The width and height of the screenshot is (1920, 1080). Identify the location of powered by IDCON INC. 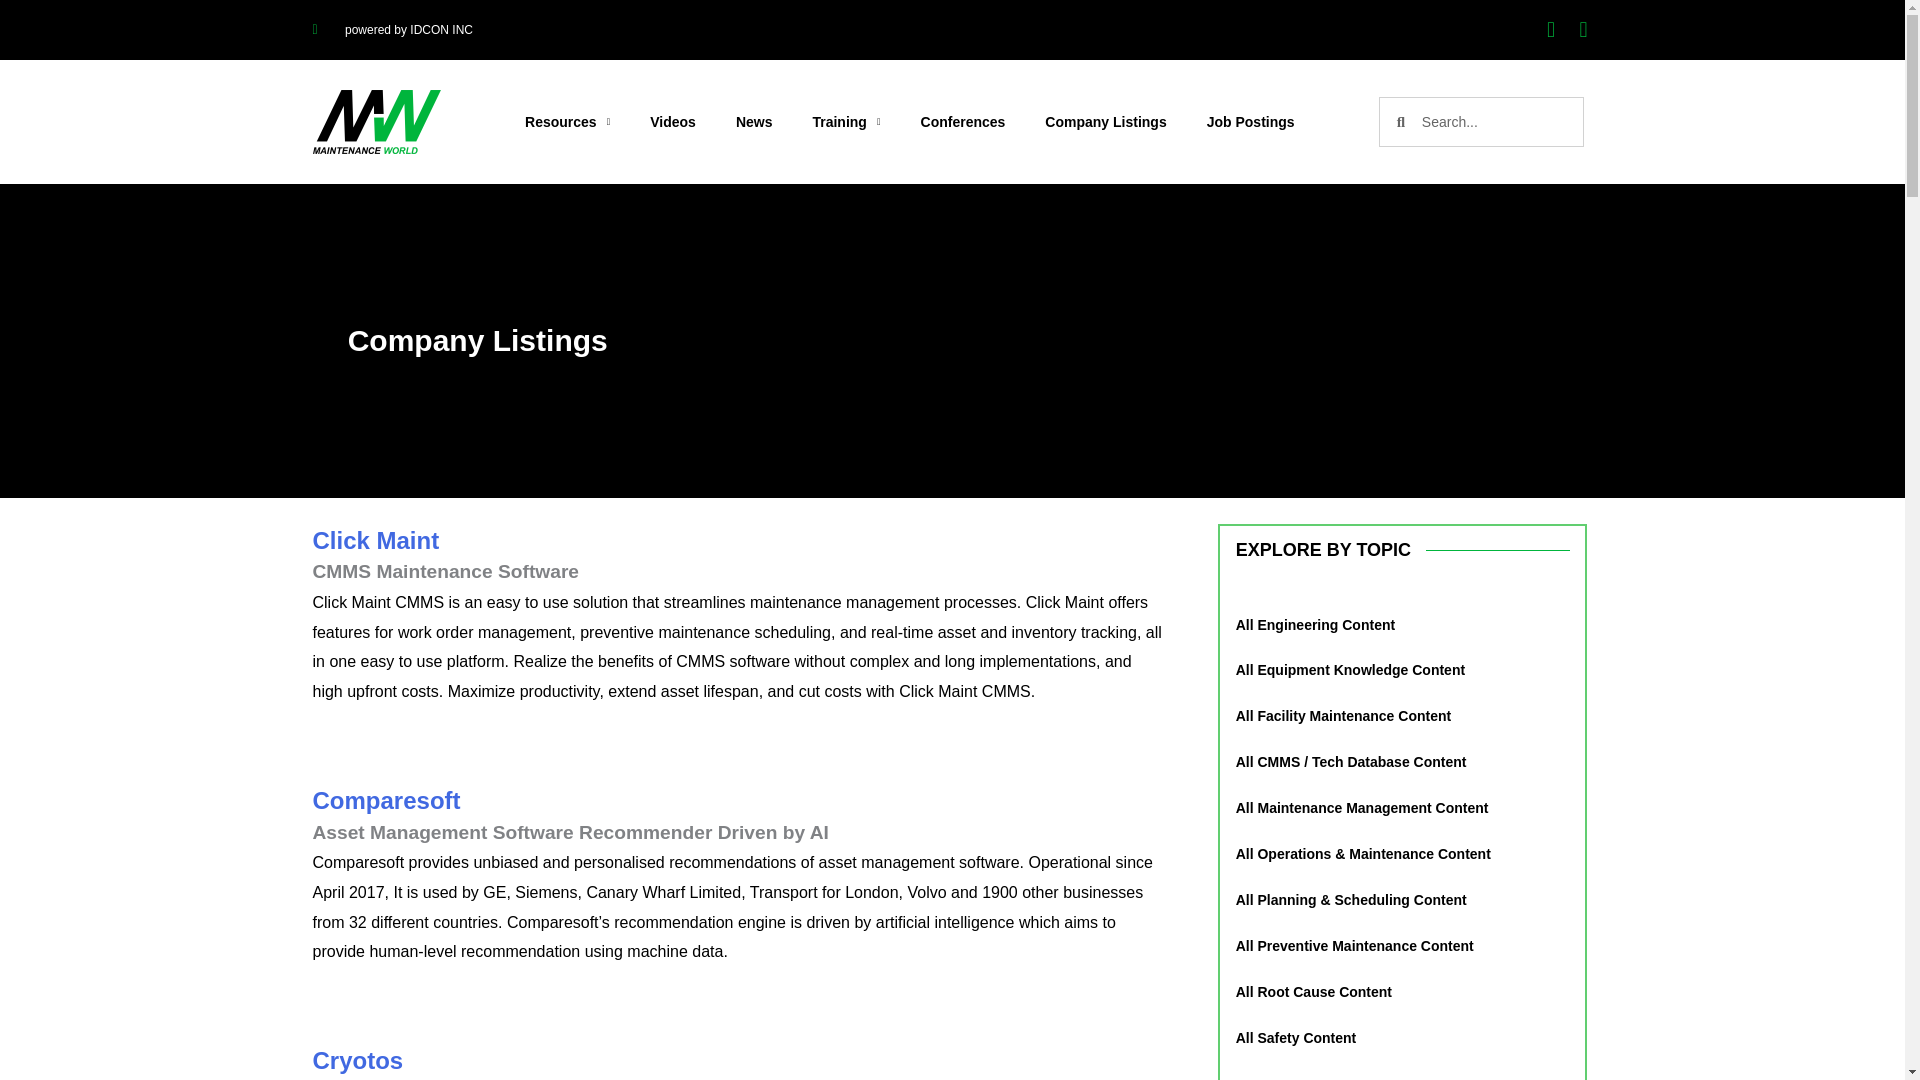
(392, 30).